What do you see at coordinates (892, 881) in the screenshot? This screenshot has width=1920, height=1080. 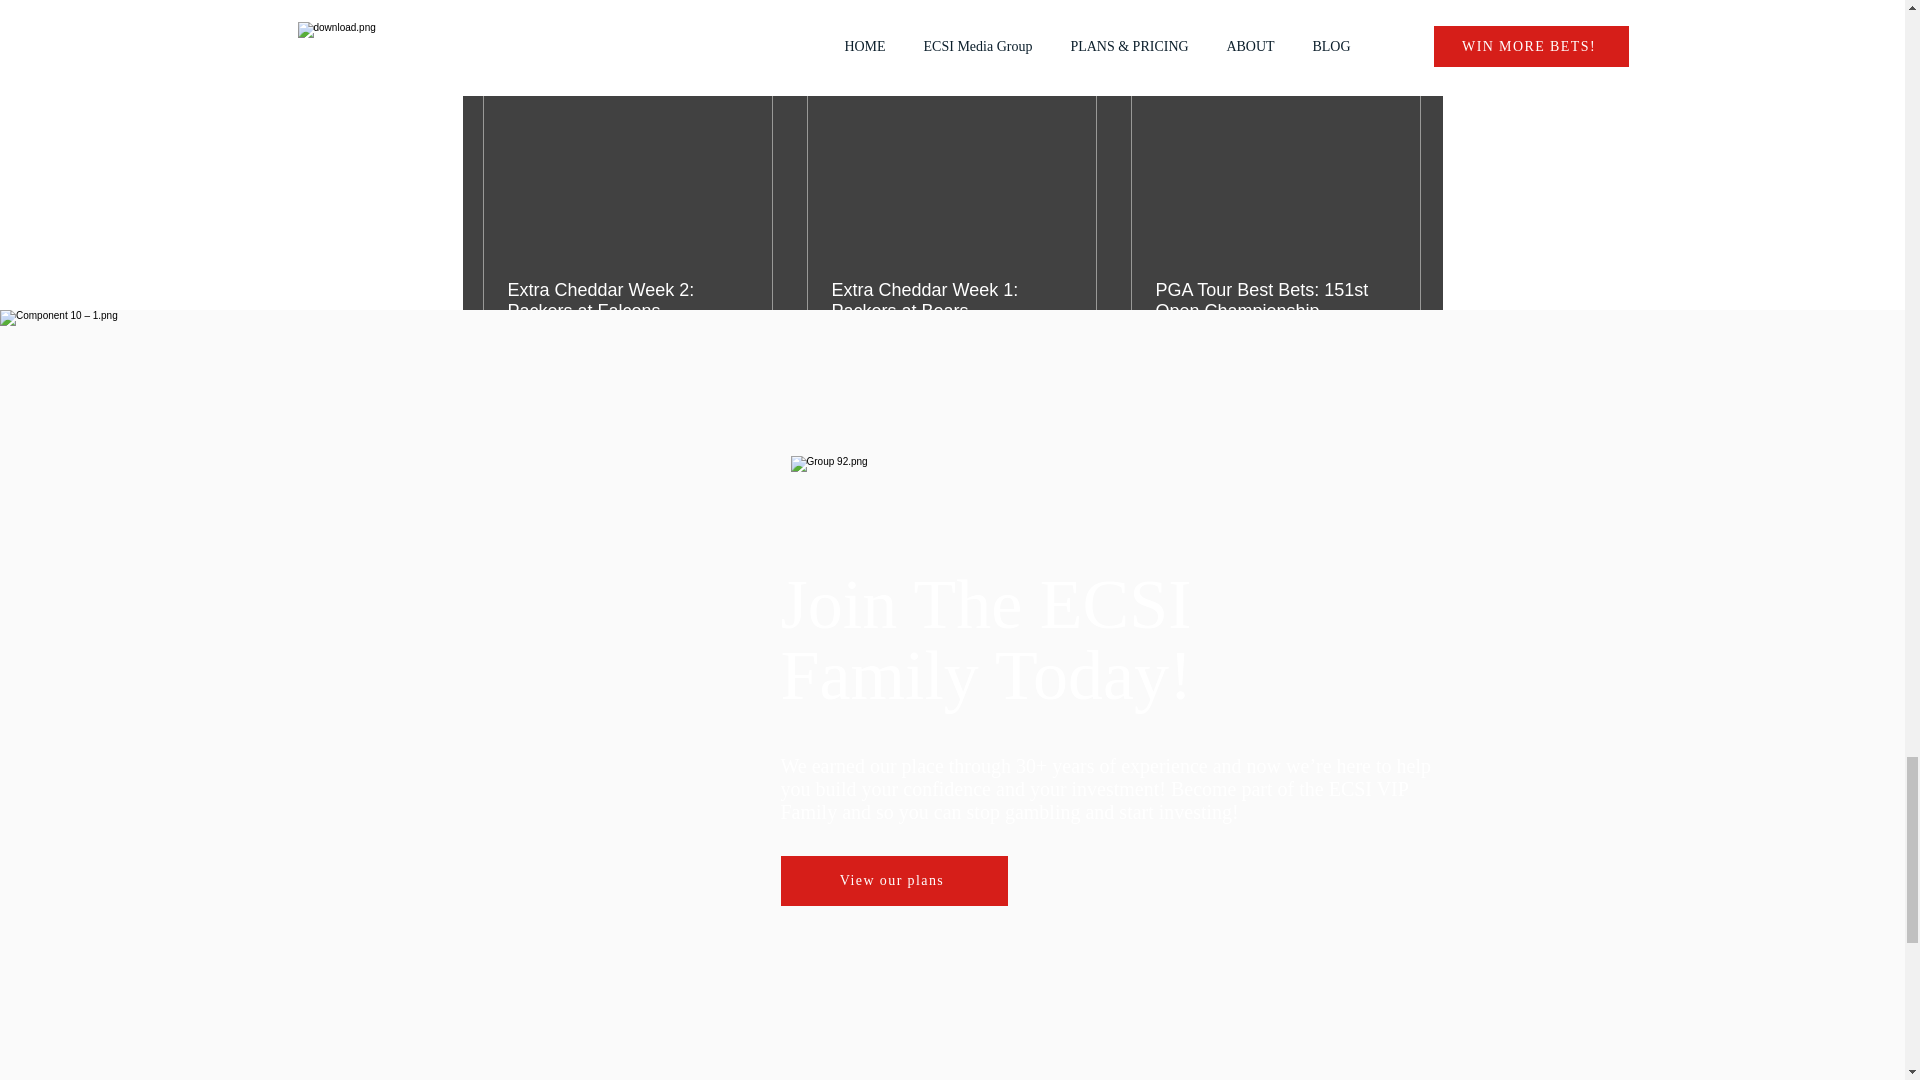 I see `View our plans` at bounding box center [892, 881].